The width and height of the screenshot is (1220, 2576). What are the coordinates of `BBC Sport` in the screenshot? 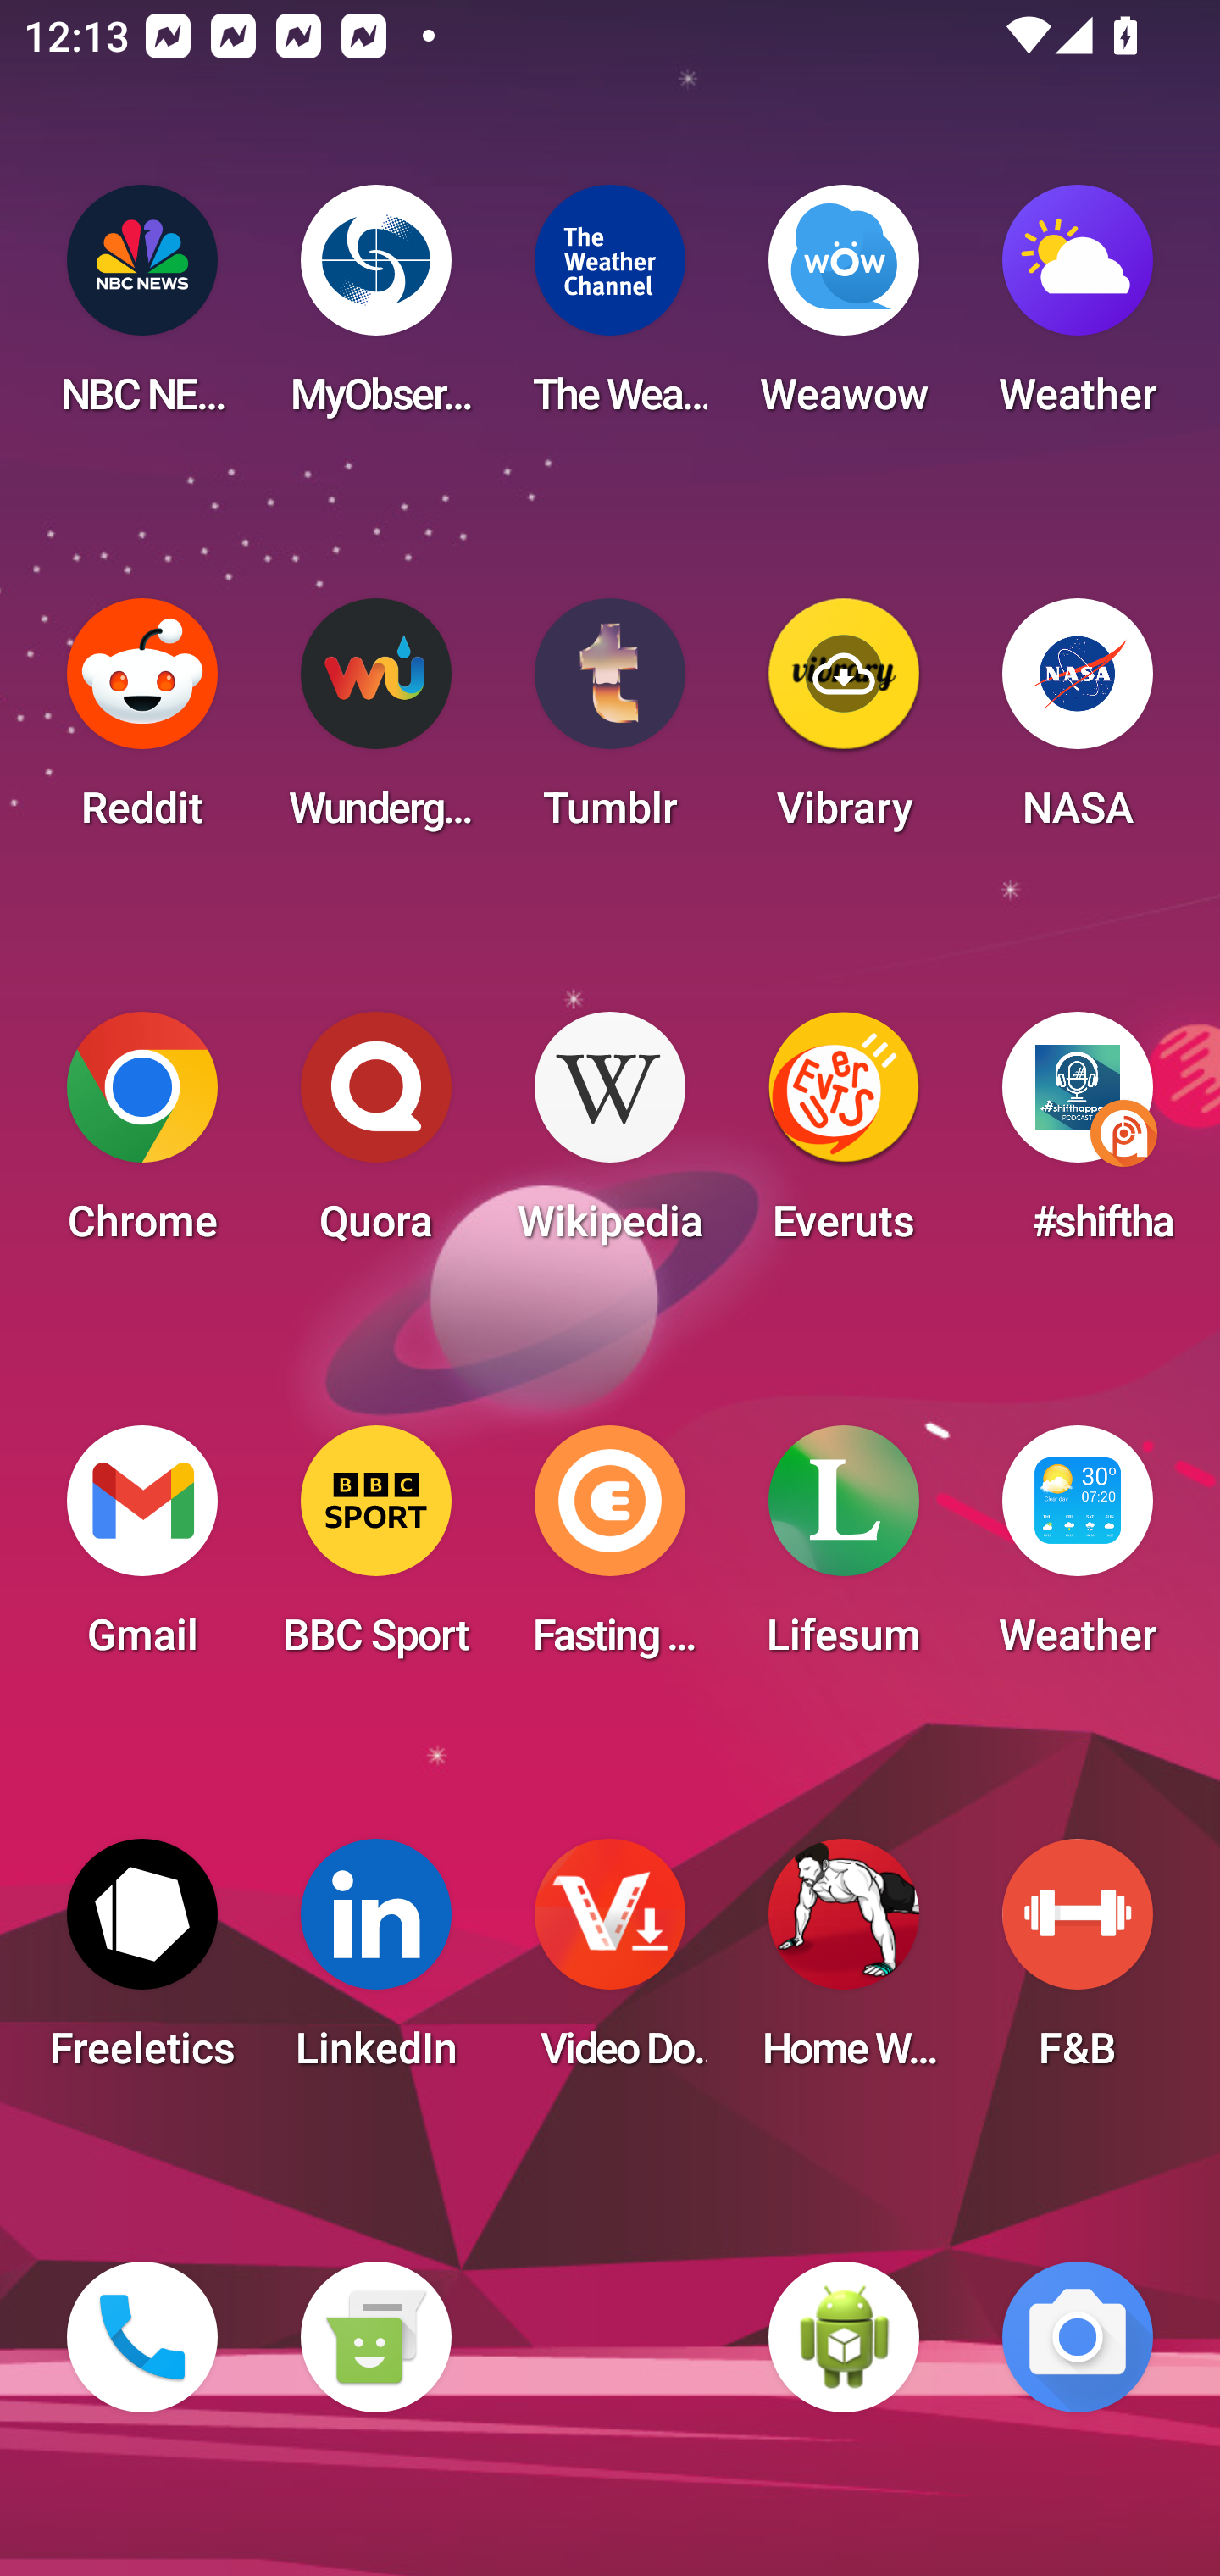 It's located at (375, 1551).